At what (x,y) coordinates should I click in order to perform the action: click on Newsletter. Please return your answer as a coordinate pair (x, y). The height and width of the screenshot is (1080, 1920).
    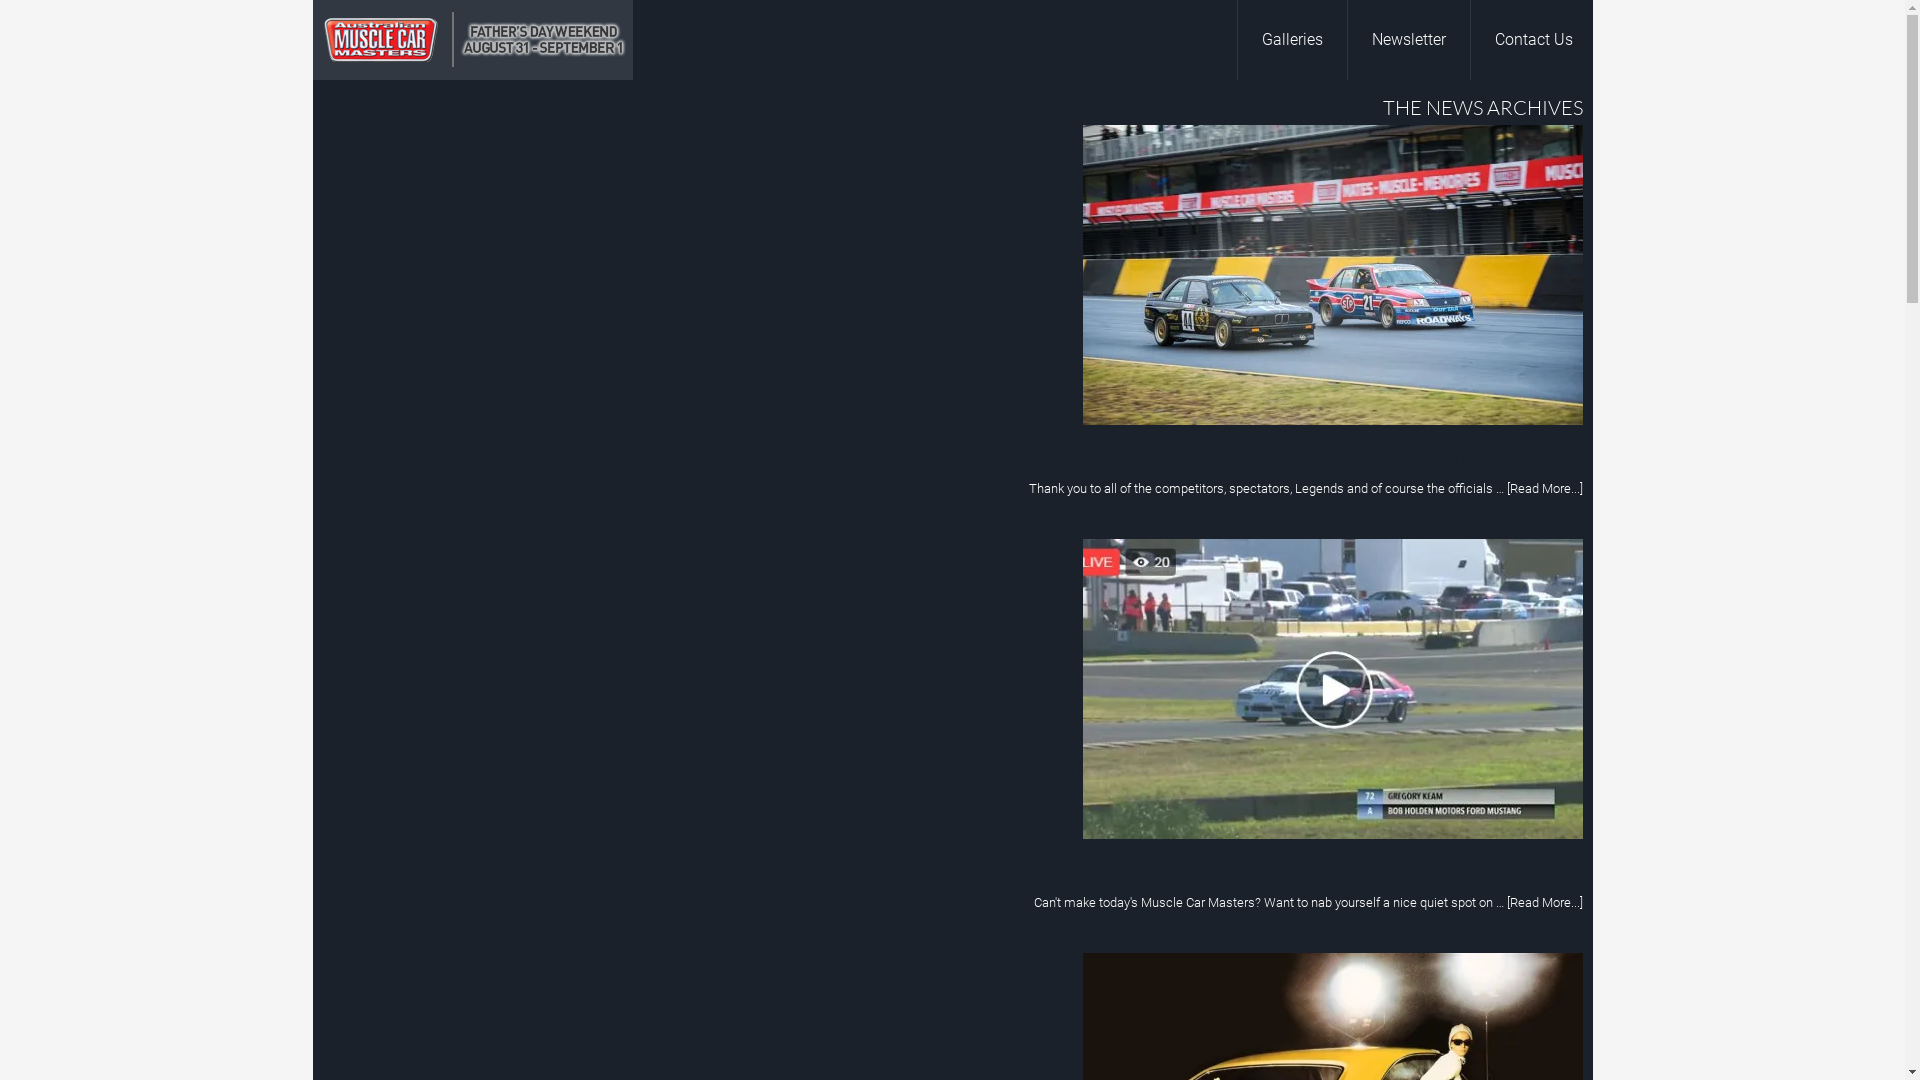
    Looking at the image, I should click on (1408, 40).